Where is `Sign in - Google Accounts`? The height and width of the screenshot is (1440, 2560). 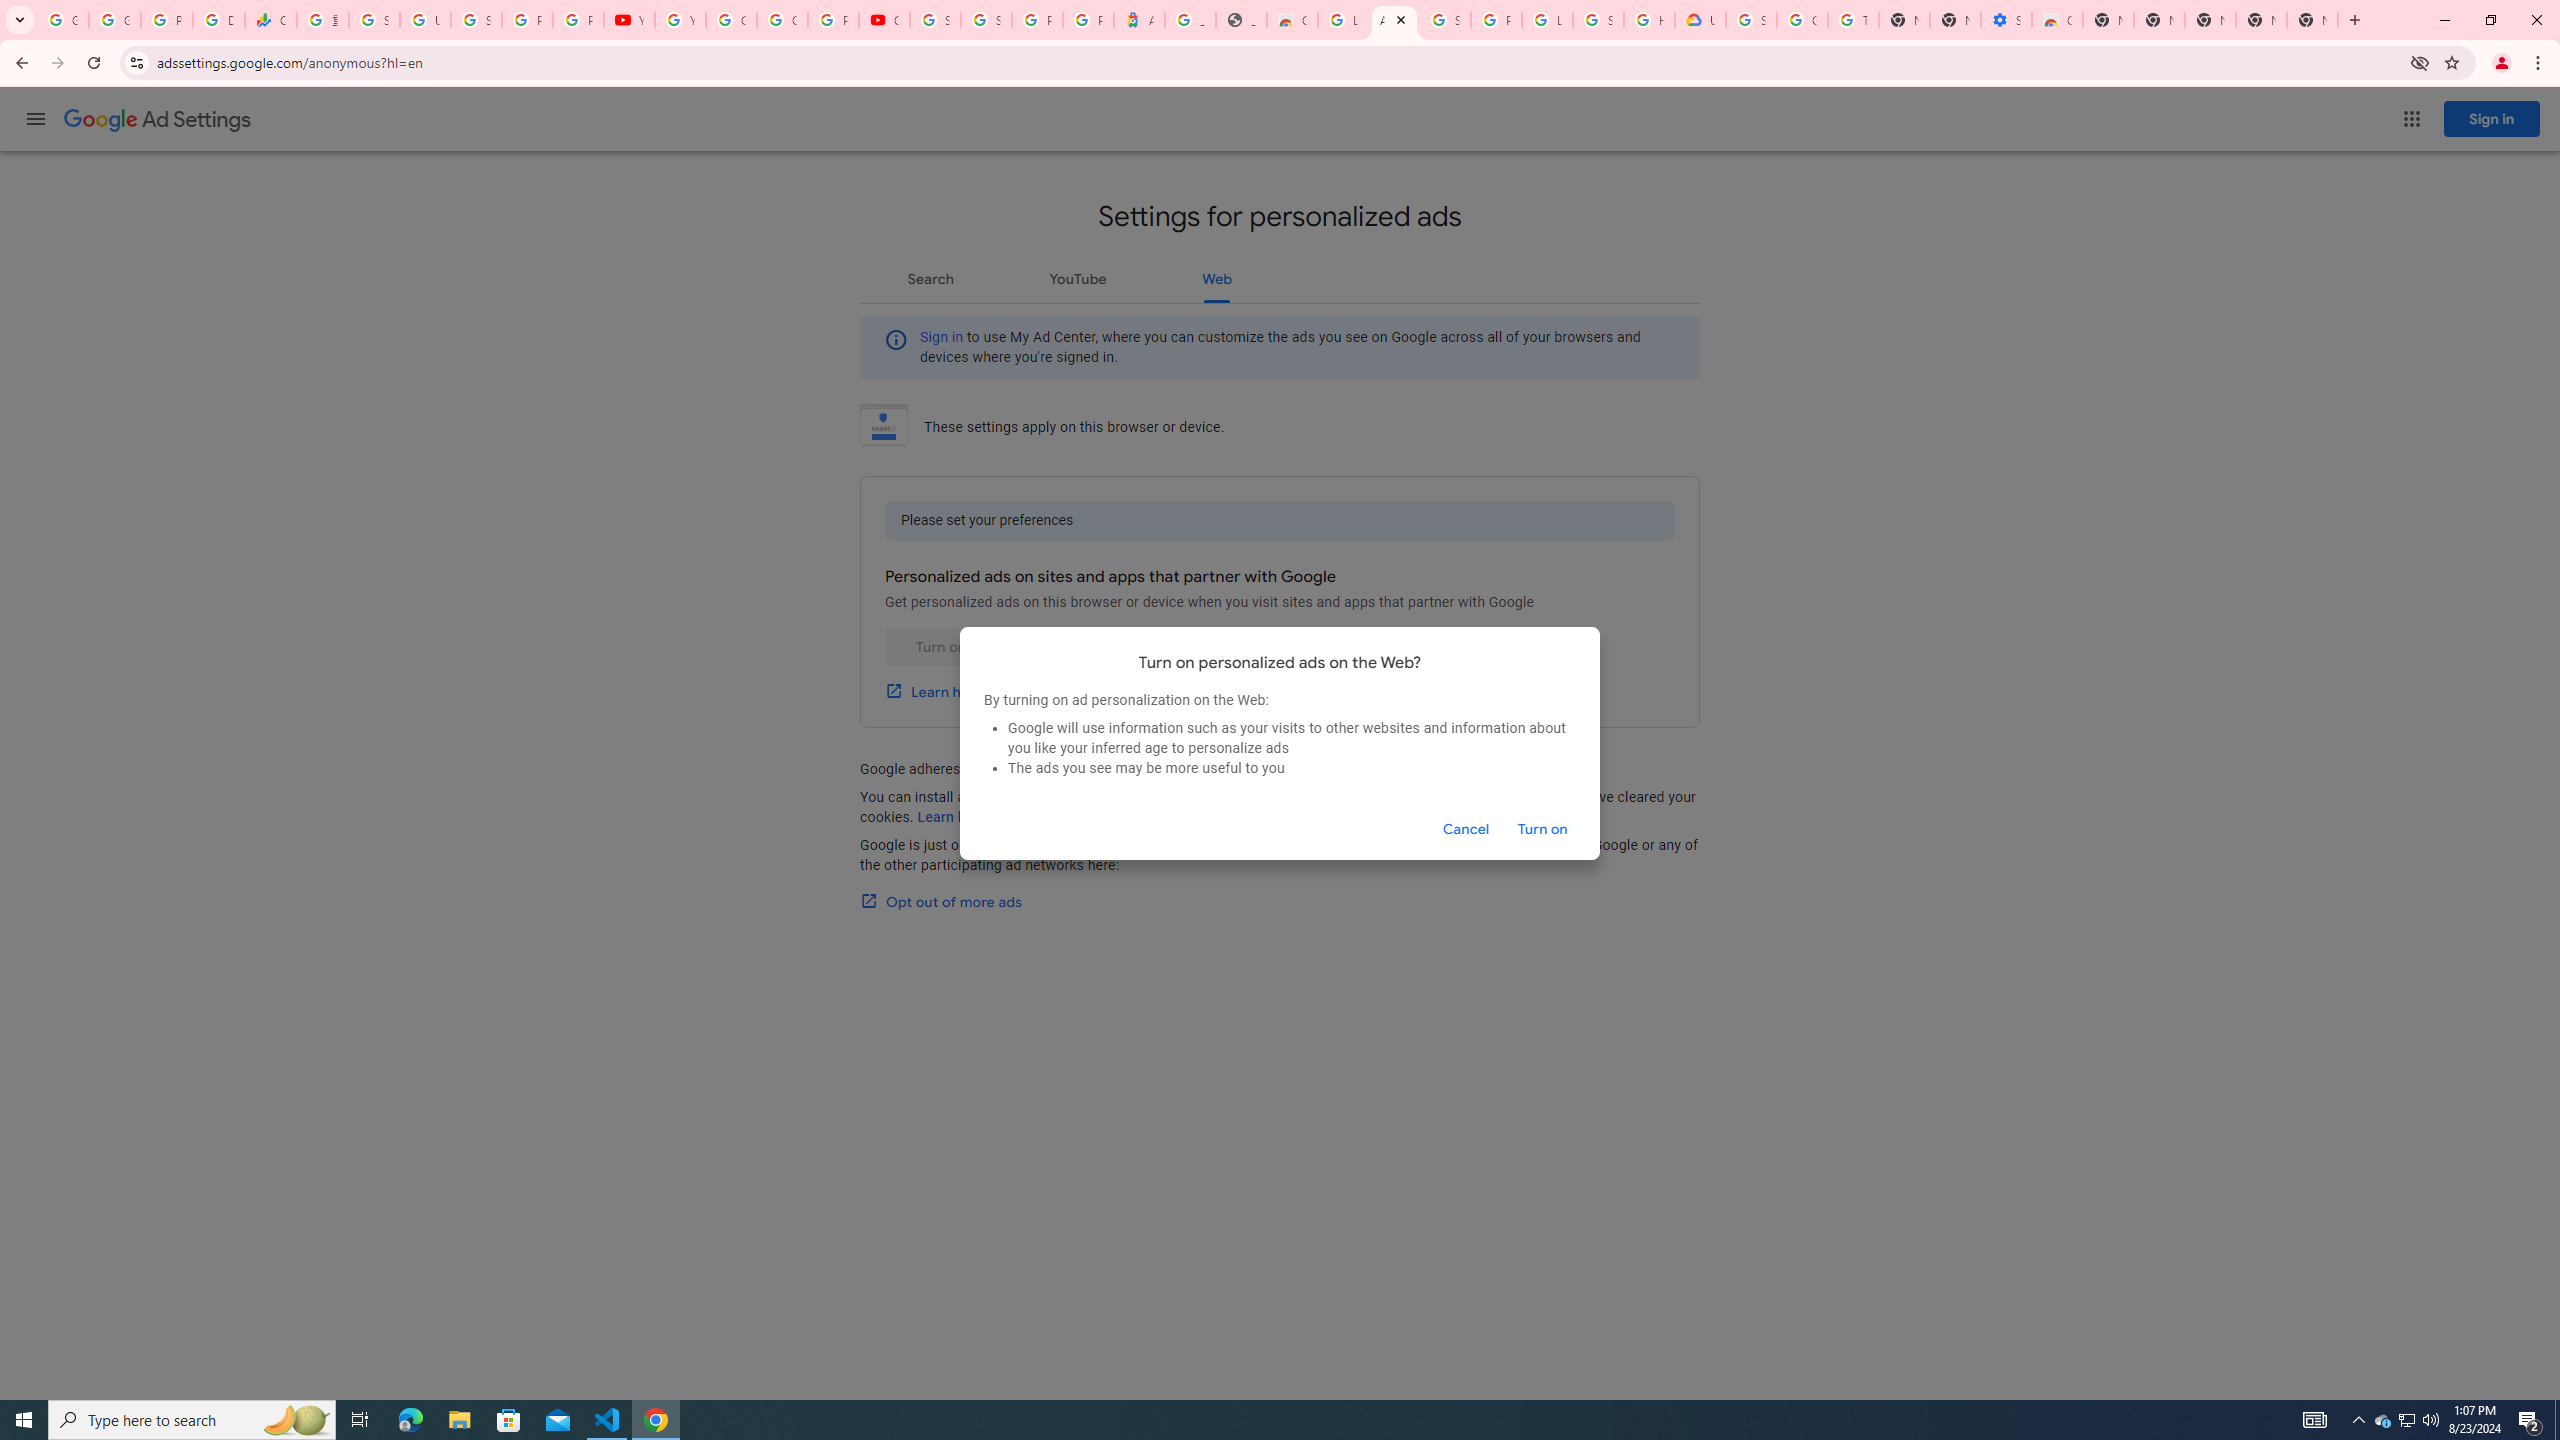 Sign in - Google Accounts is located at coordinates (1444, 20).